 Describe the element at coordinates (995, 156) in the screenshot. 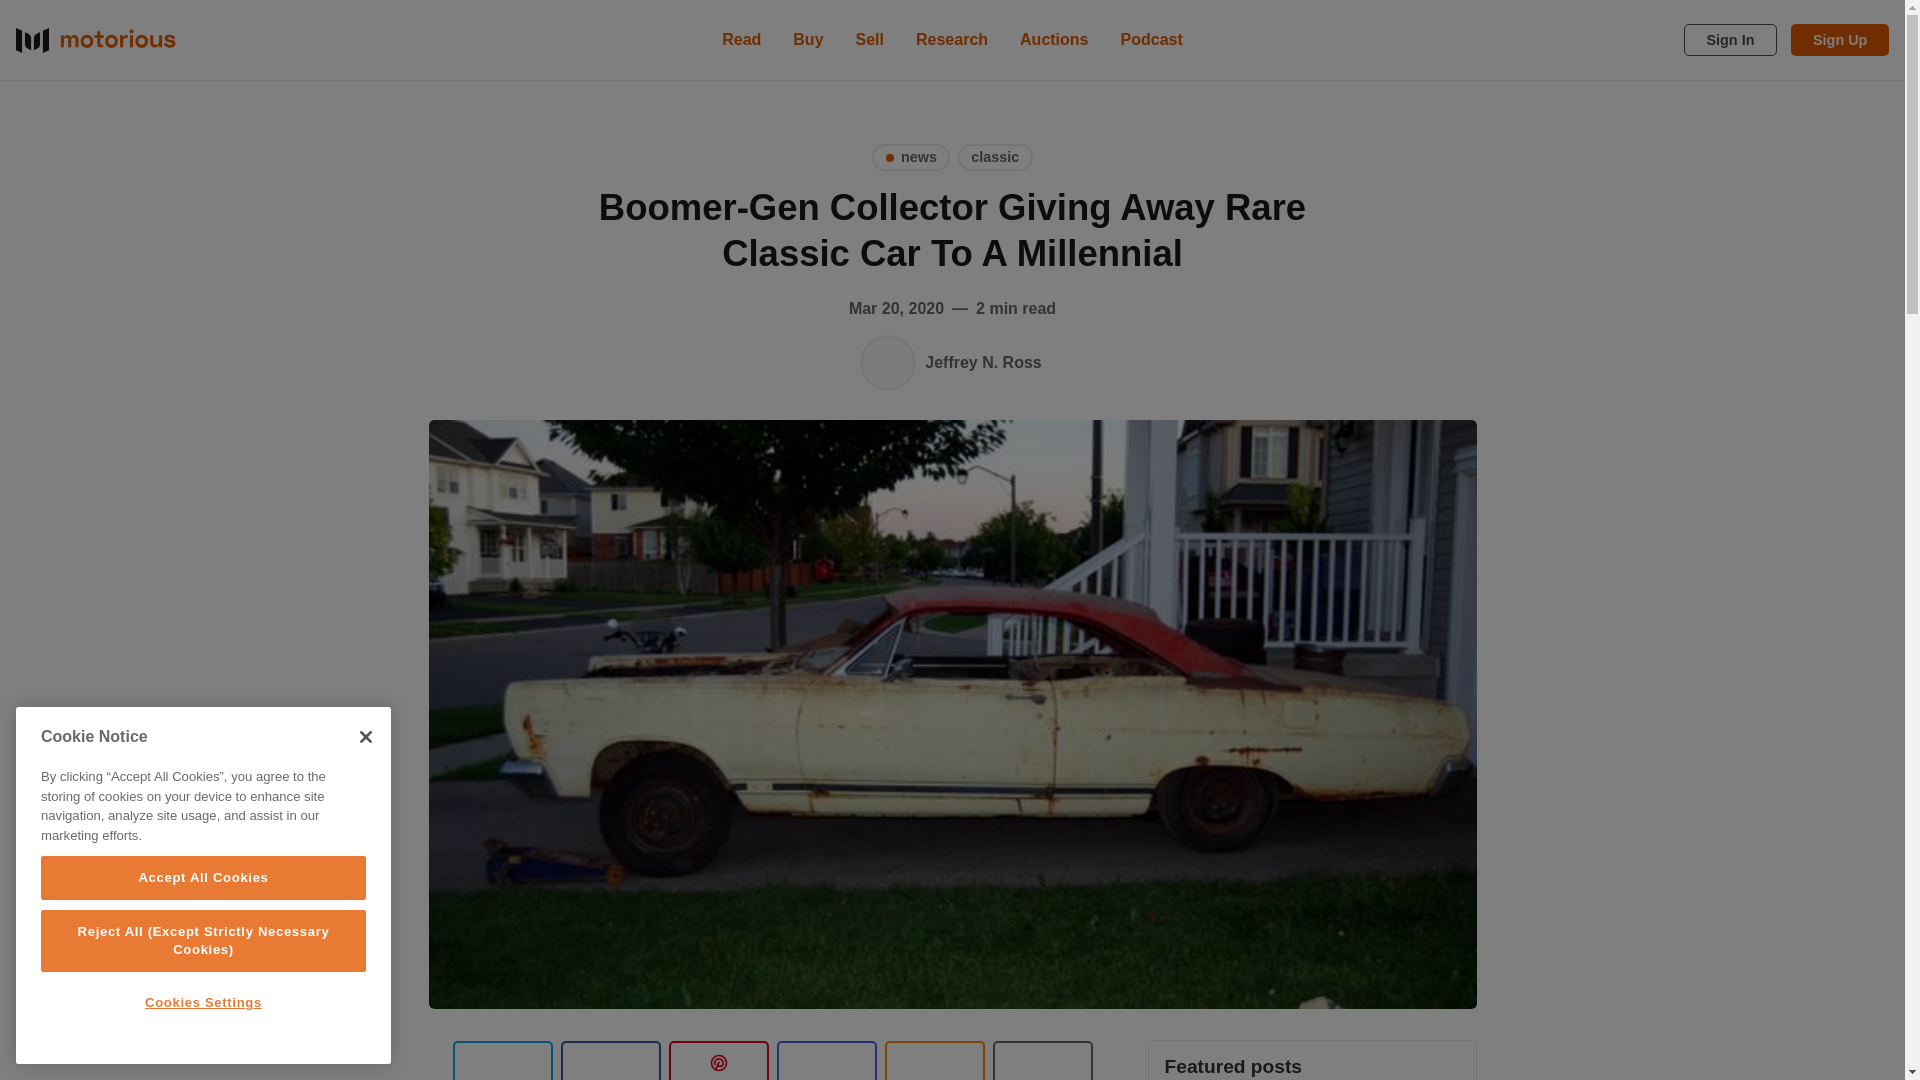

I see `classic` at that location.